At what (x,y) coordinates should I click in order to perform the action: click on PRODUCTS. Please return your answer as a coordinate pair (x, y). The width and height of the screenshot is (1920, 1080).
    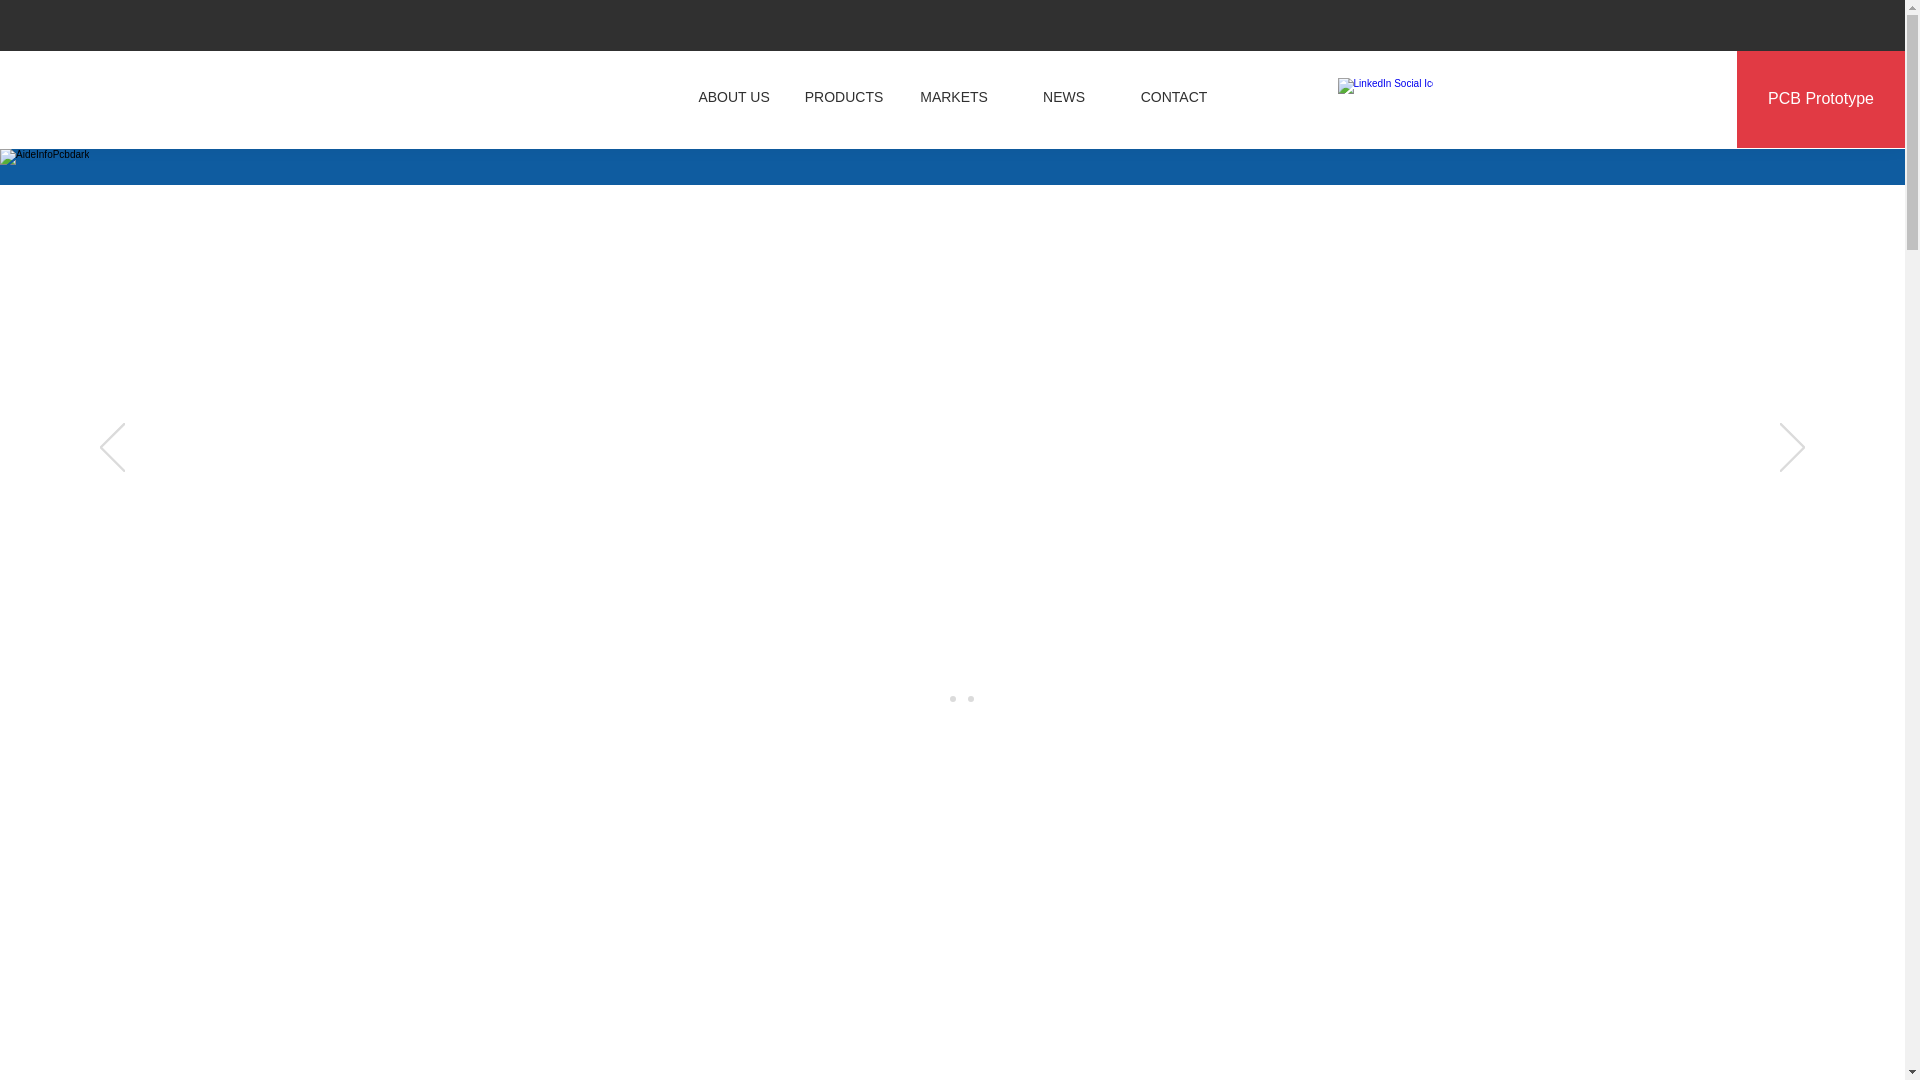
    Looking at the image, I should click on (844, 97).